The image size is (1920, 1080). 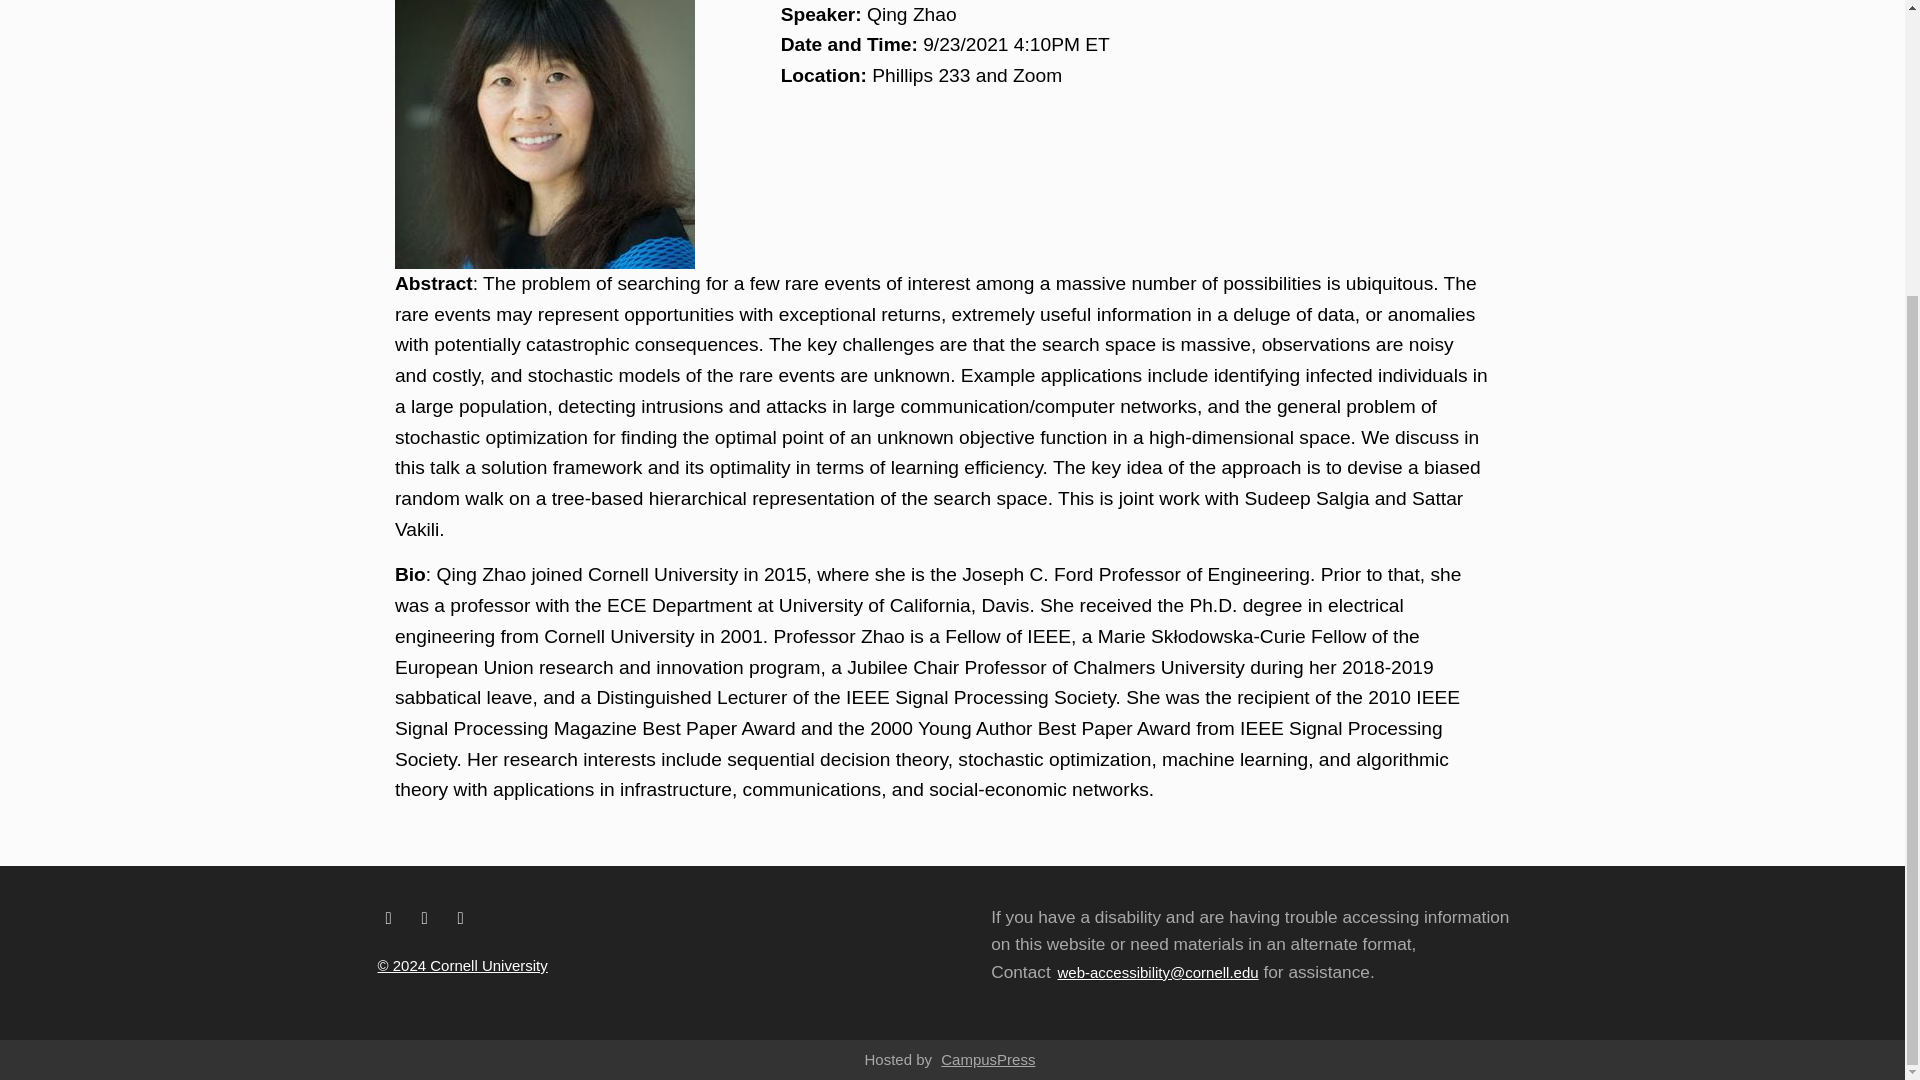 I want to click on Twitter, so click(x=424, y=918).